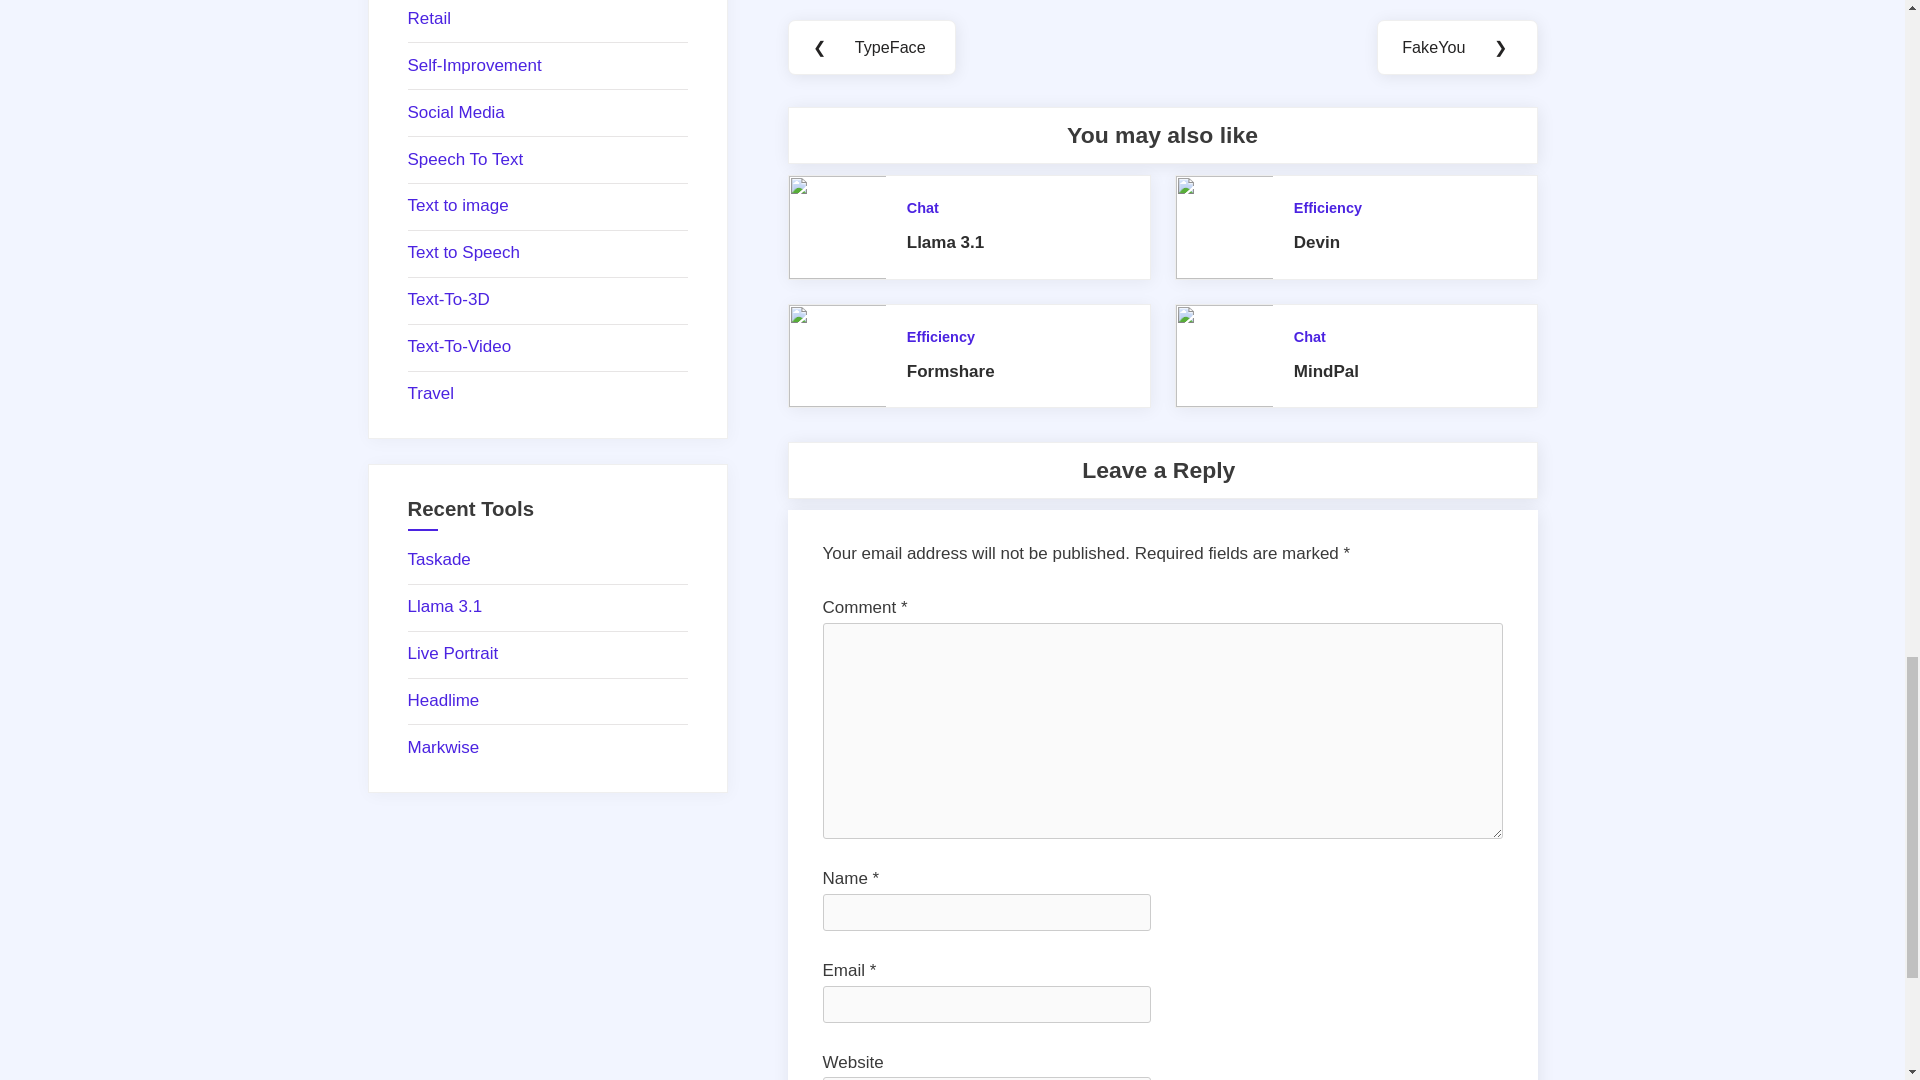 The width and height of the screenshot is (1920, 1080). I want to click on Llama 3.1, so click(945, 242).